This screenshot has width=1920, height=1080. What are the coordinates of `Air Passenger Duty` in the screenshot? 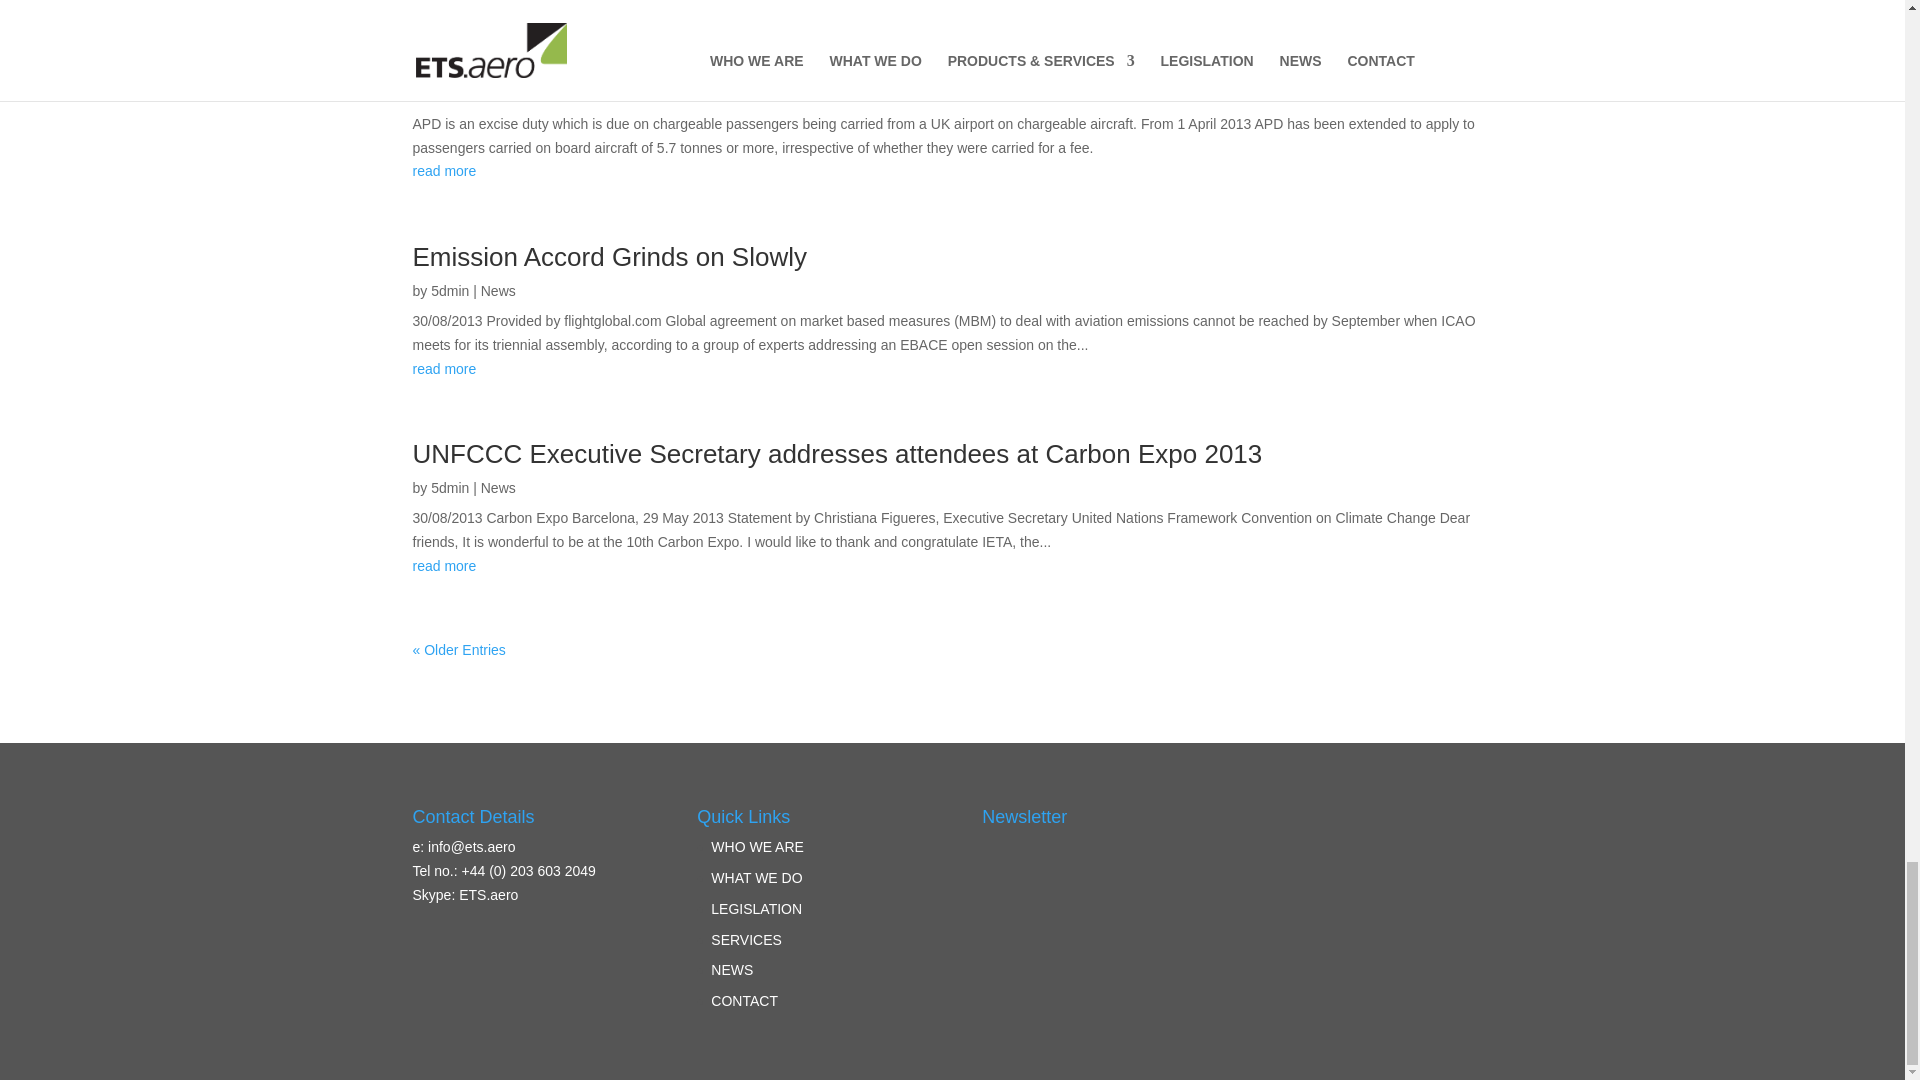 It's located at (524, 21).